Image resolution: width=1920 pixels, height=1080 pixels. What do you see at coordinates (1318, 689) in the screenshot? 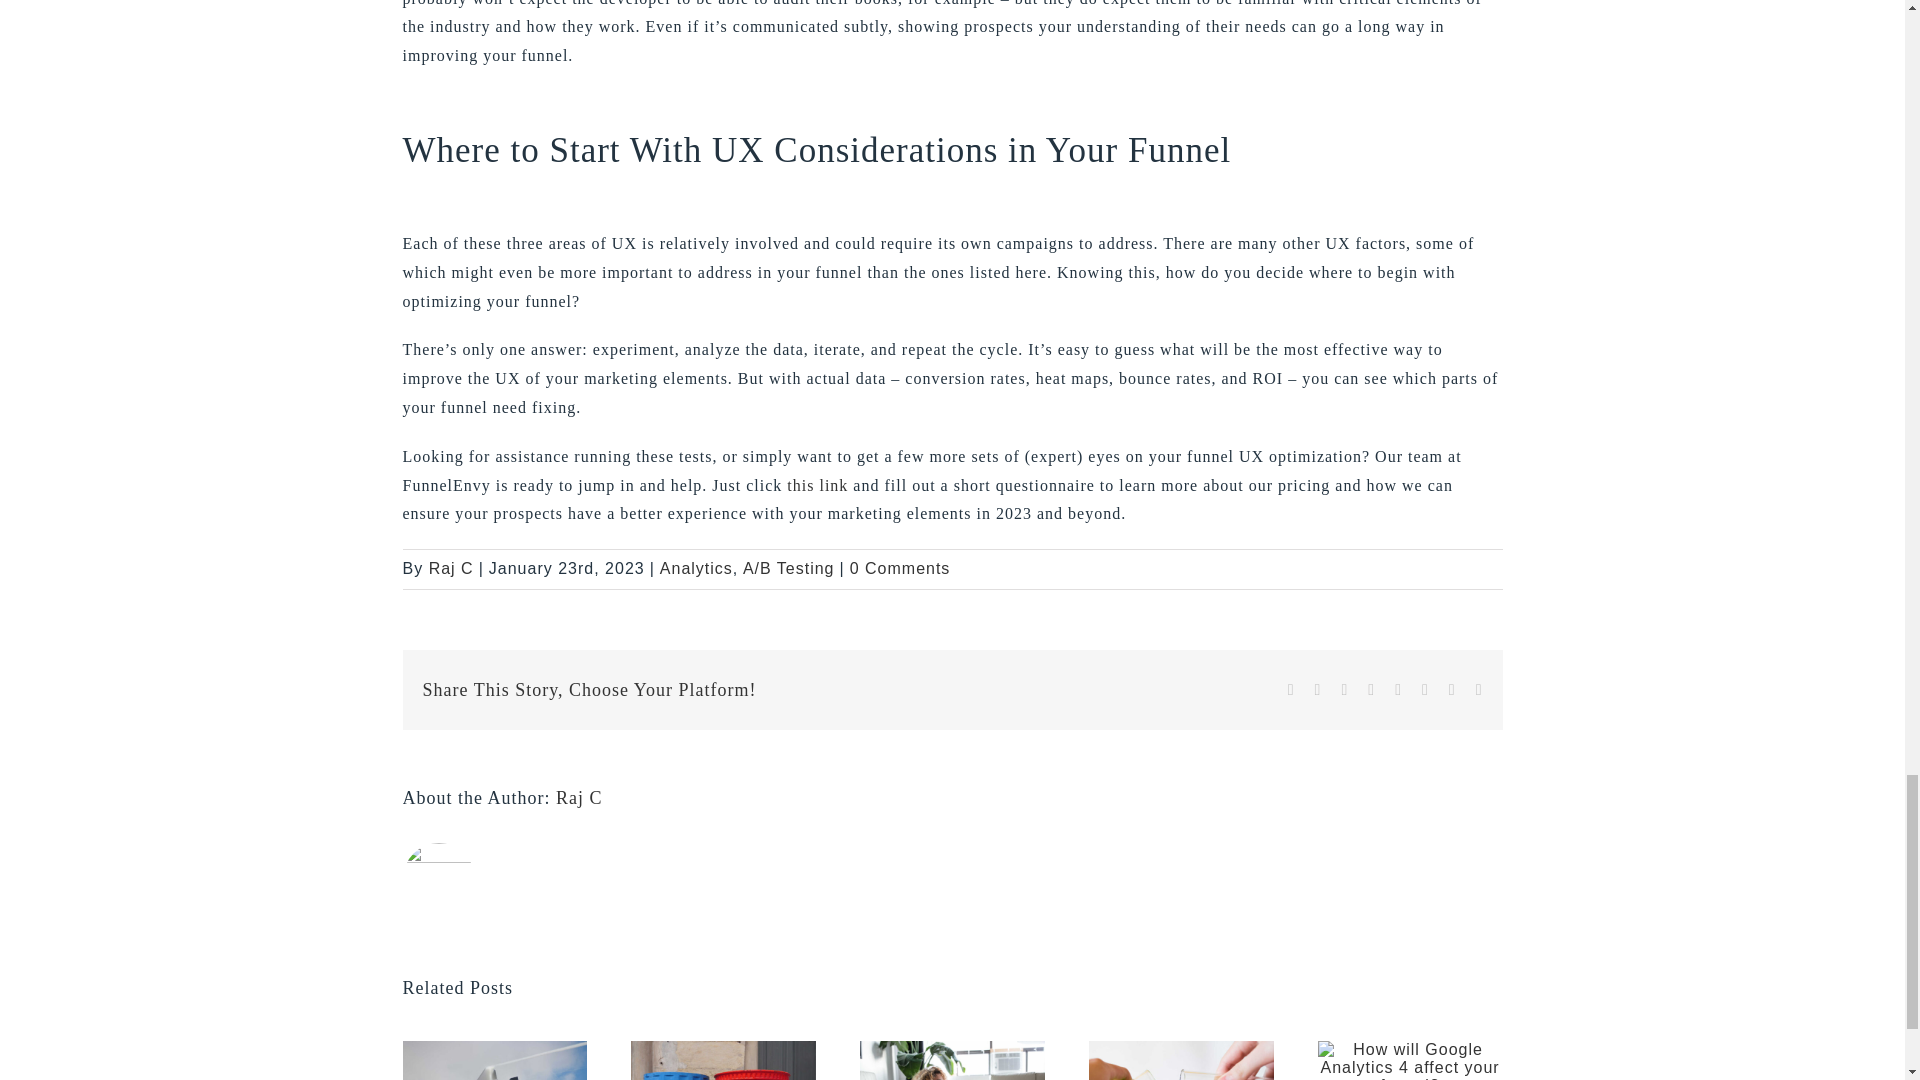
I see `X` at bounding box center [1318, 689].